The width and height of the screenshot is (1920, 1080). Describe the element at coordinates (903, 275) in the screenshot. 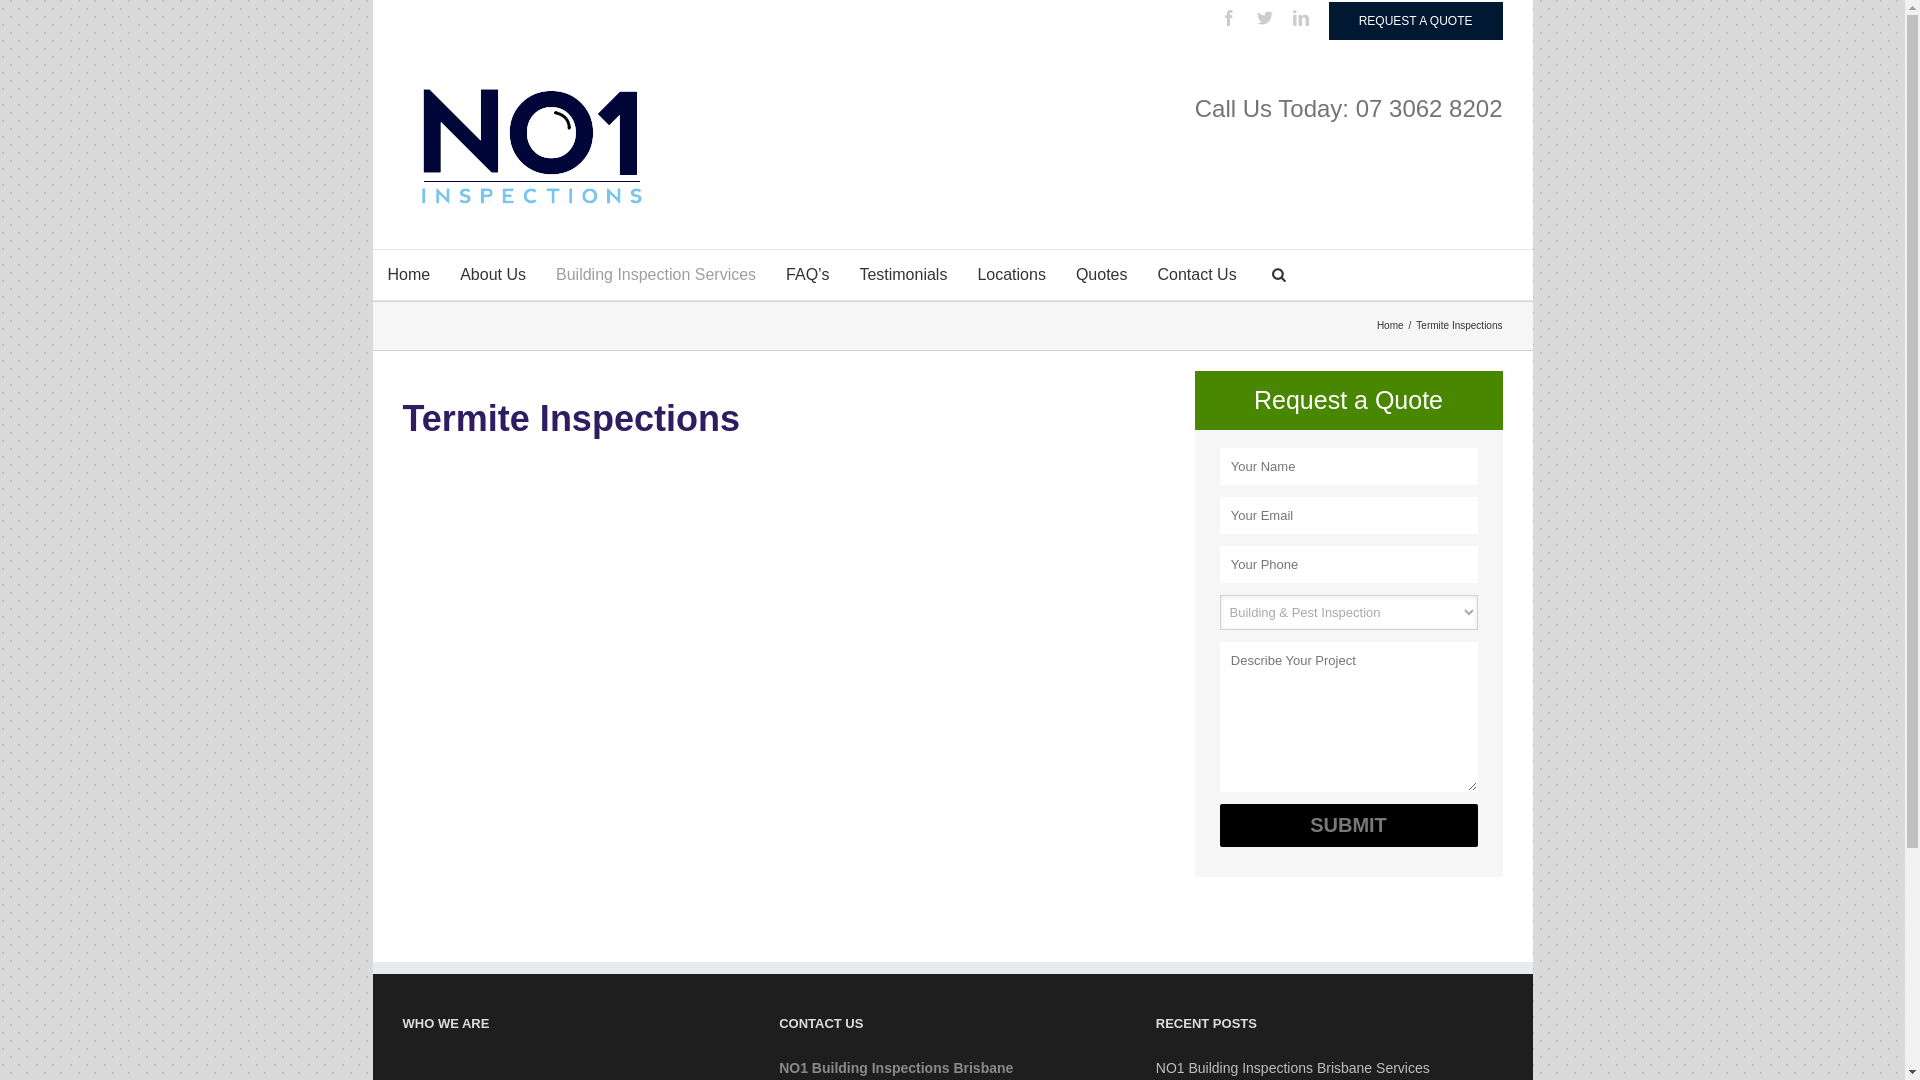

I see `Testimonials` at that location.